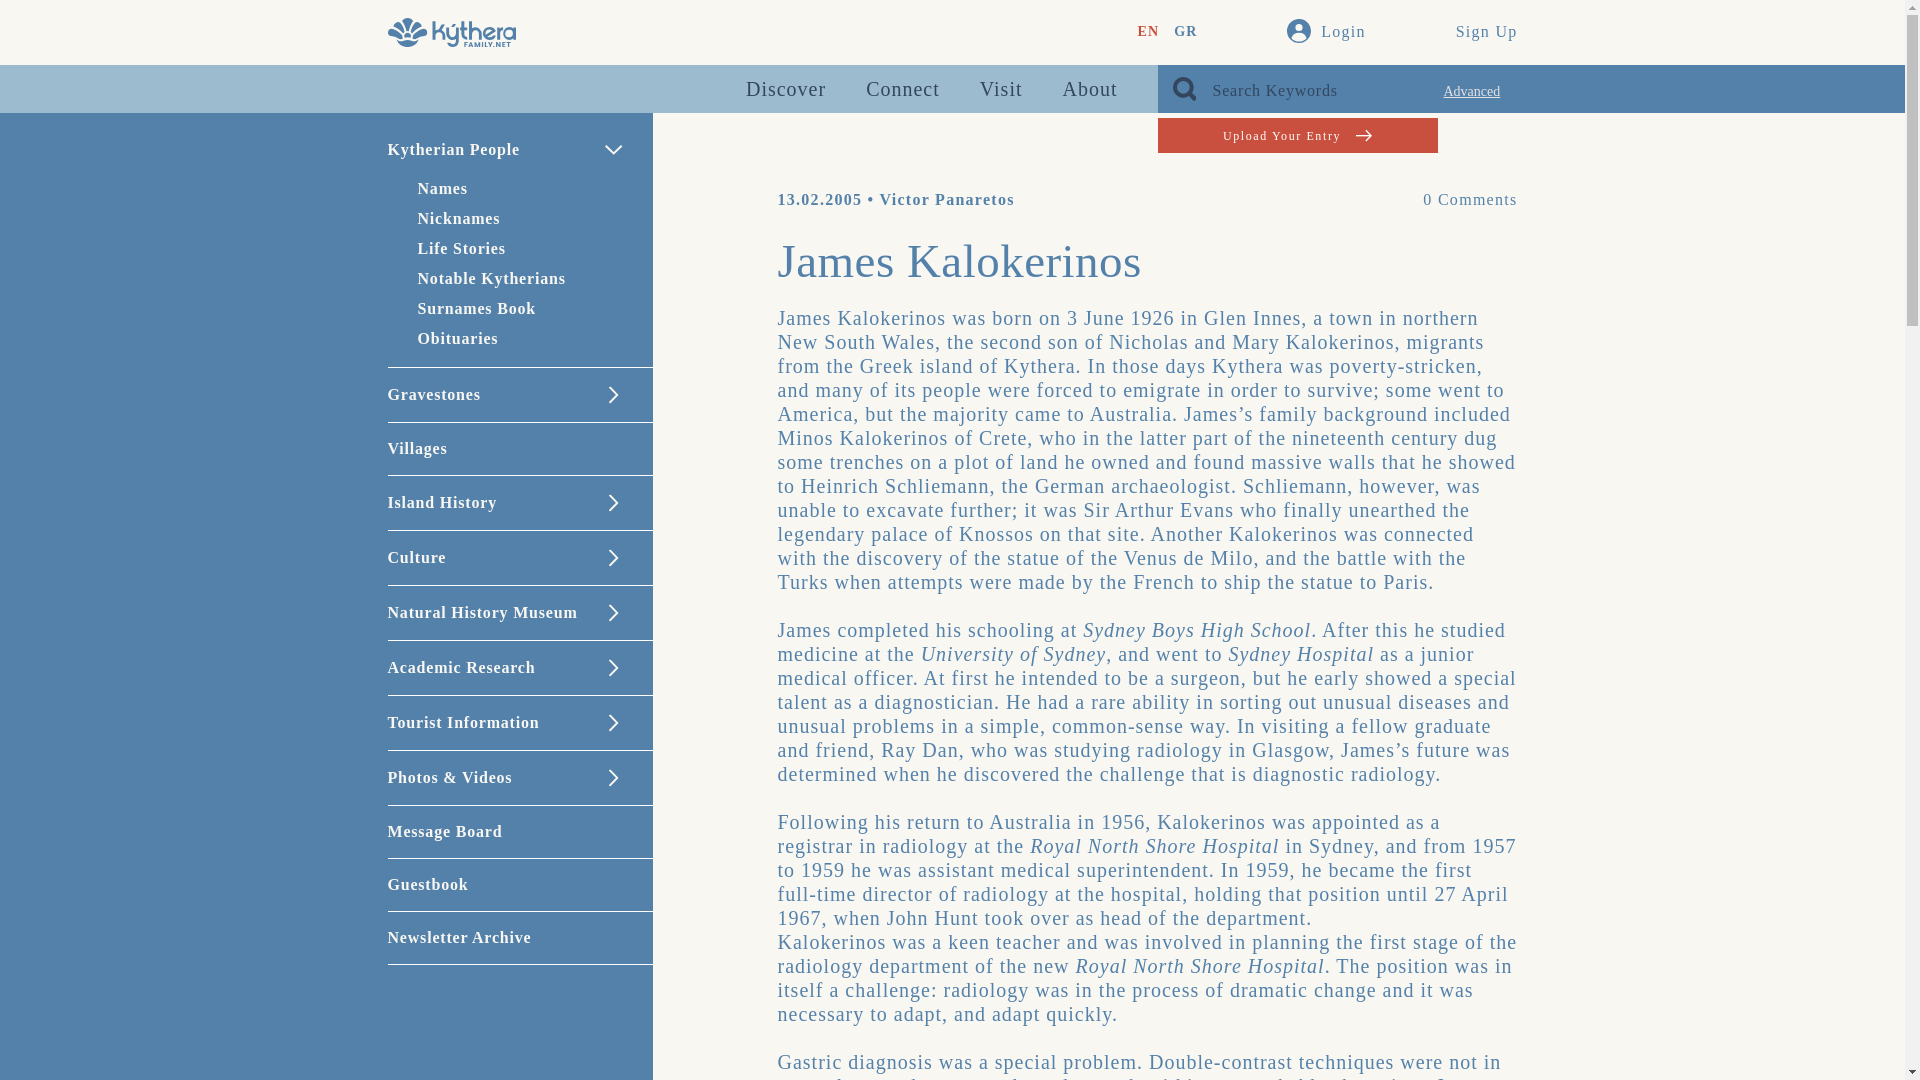 Image resolution: width=1920 pixels, height=1080 pixels. I want to click on Villages, so click(520, 449).